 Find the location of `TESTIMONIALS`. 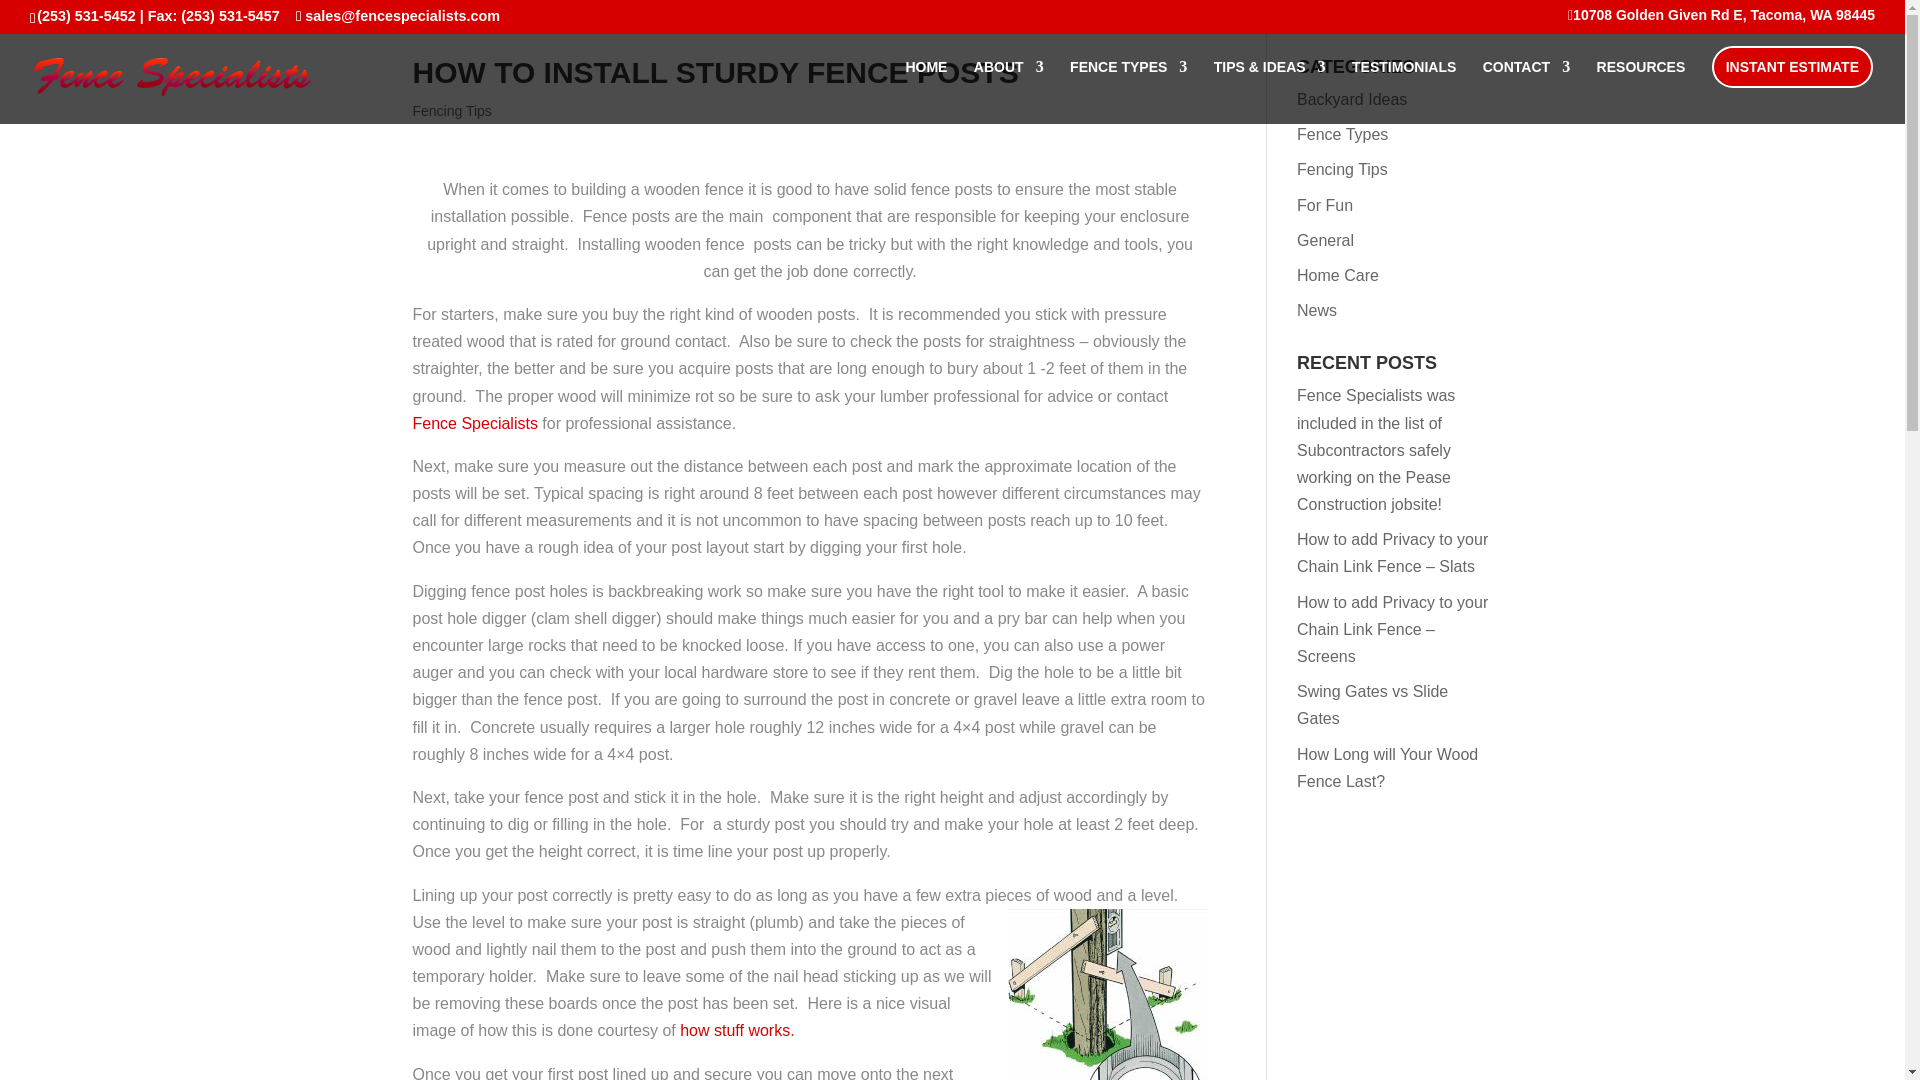

TESTIMONIALS is located at coordinates (1403, 92).